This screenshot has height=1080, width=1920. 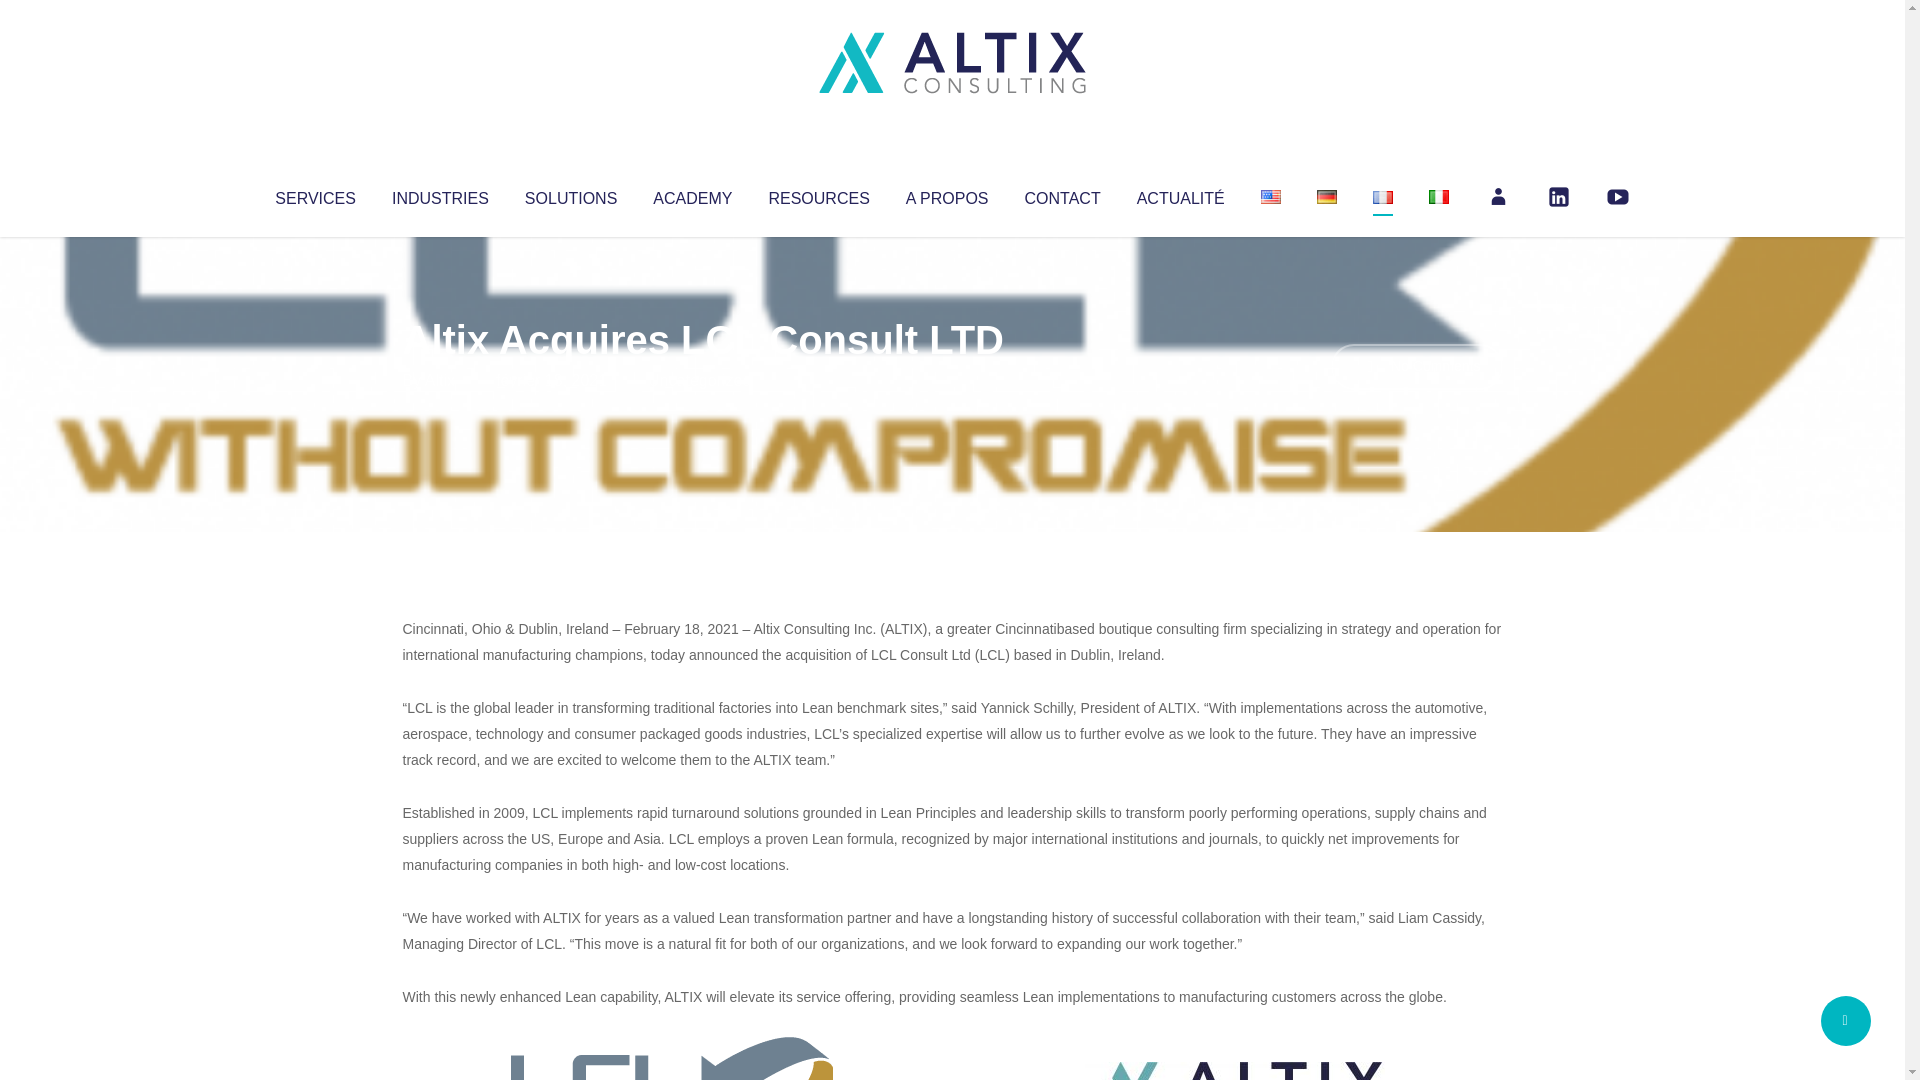 I want to click on A PROPOS, so click(x=947, y=194).